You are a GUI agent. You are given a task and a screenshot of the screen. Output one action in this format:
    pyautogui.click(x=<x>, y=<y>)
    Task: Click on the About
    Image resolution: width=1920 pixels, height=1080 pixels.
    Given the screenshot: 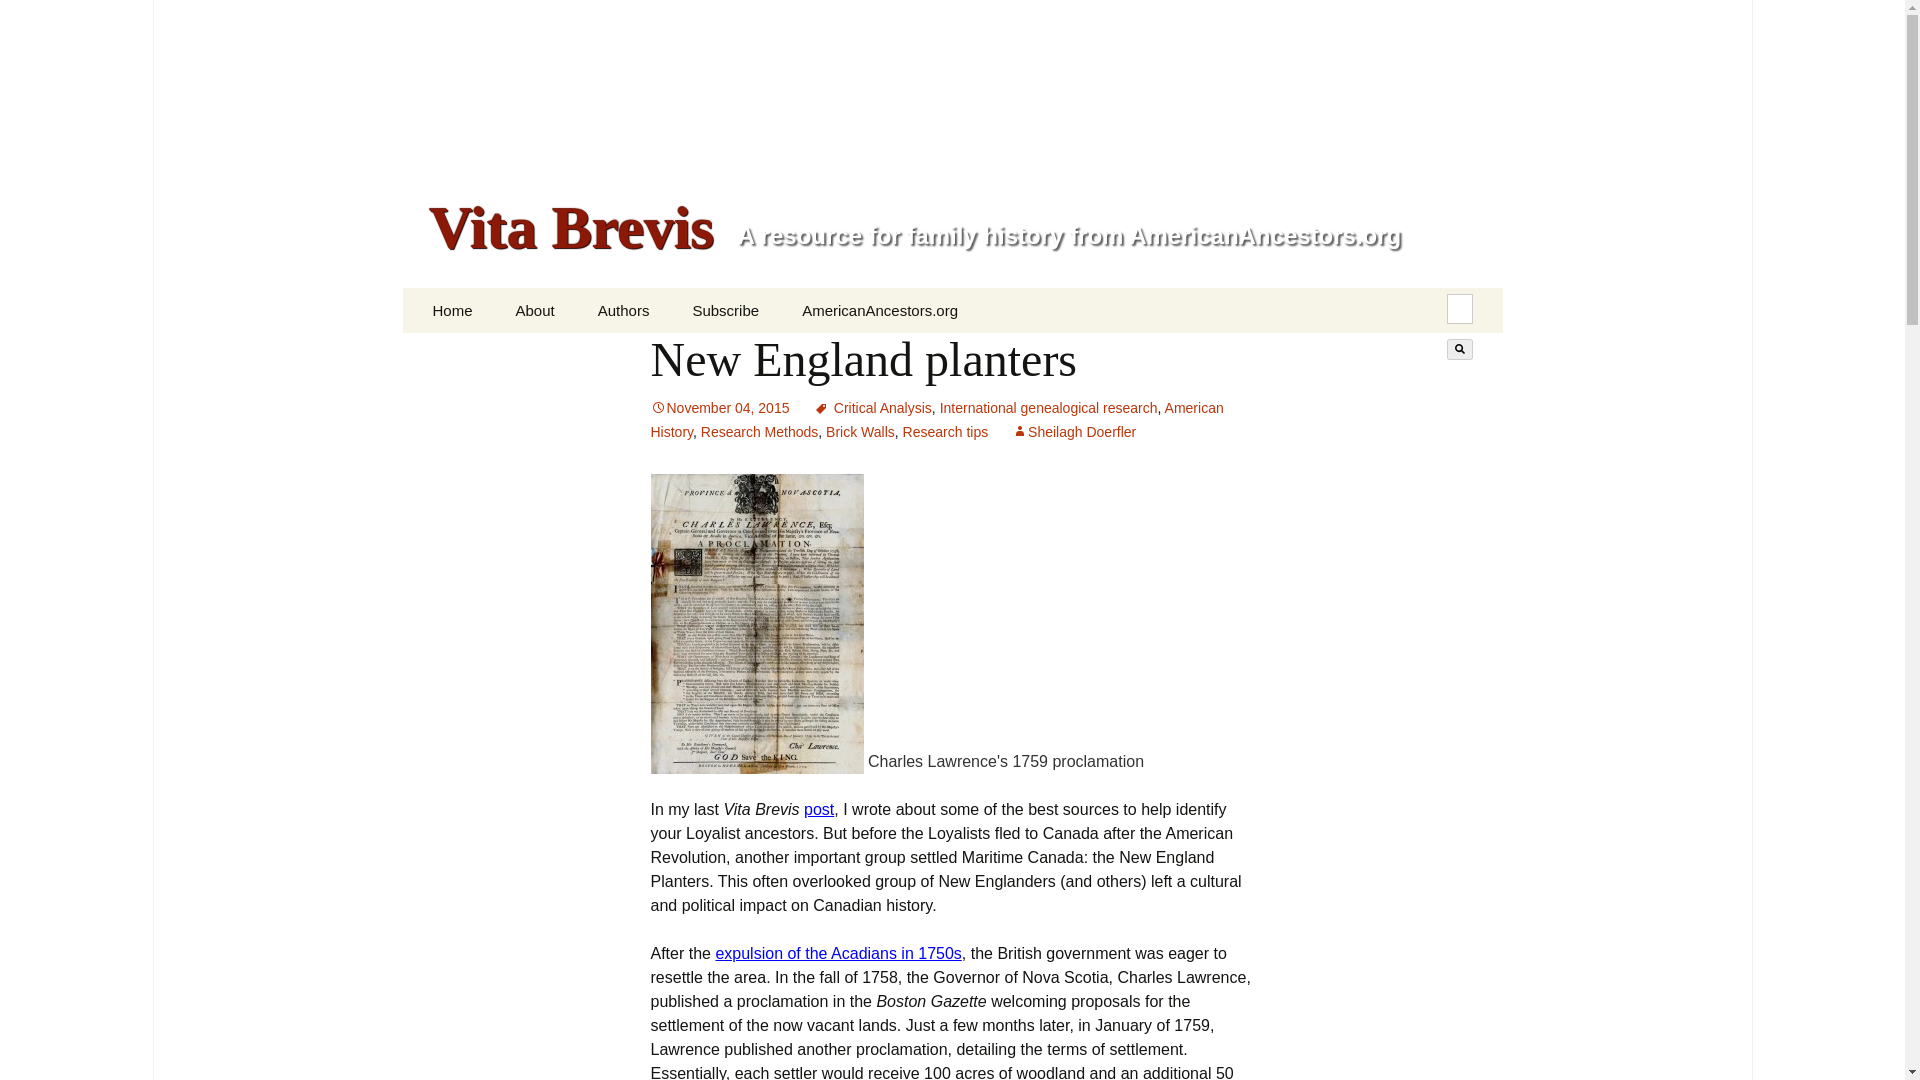 What is the action you would take?
    pyautogui.click(x=534, y=310)
    